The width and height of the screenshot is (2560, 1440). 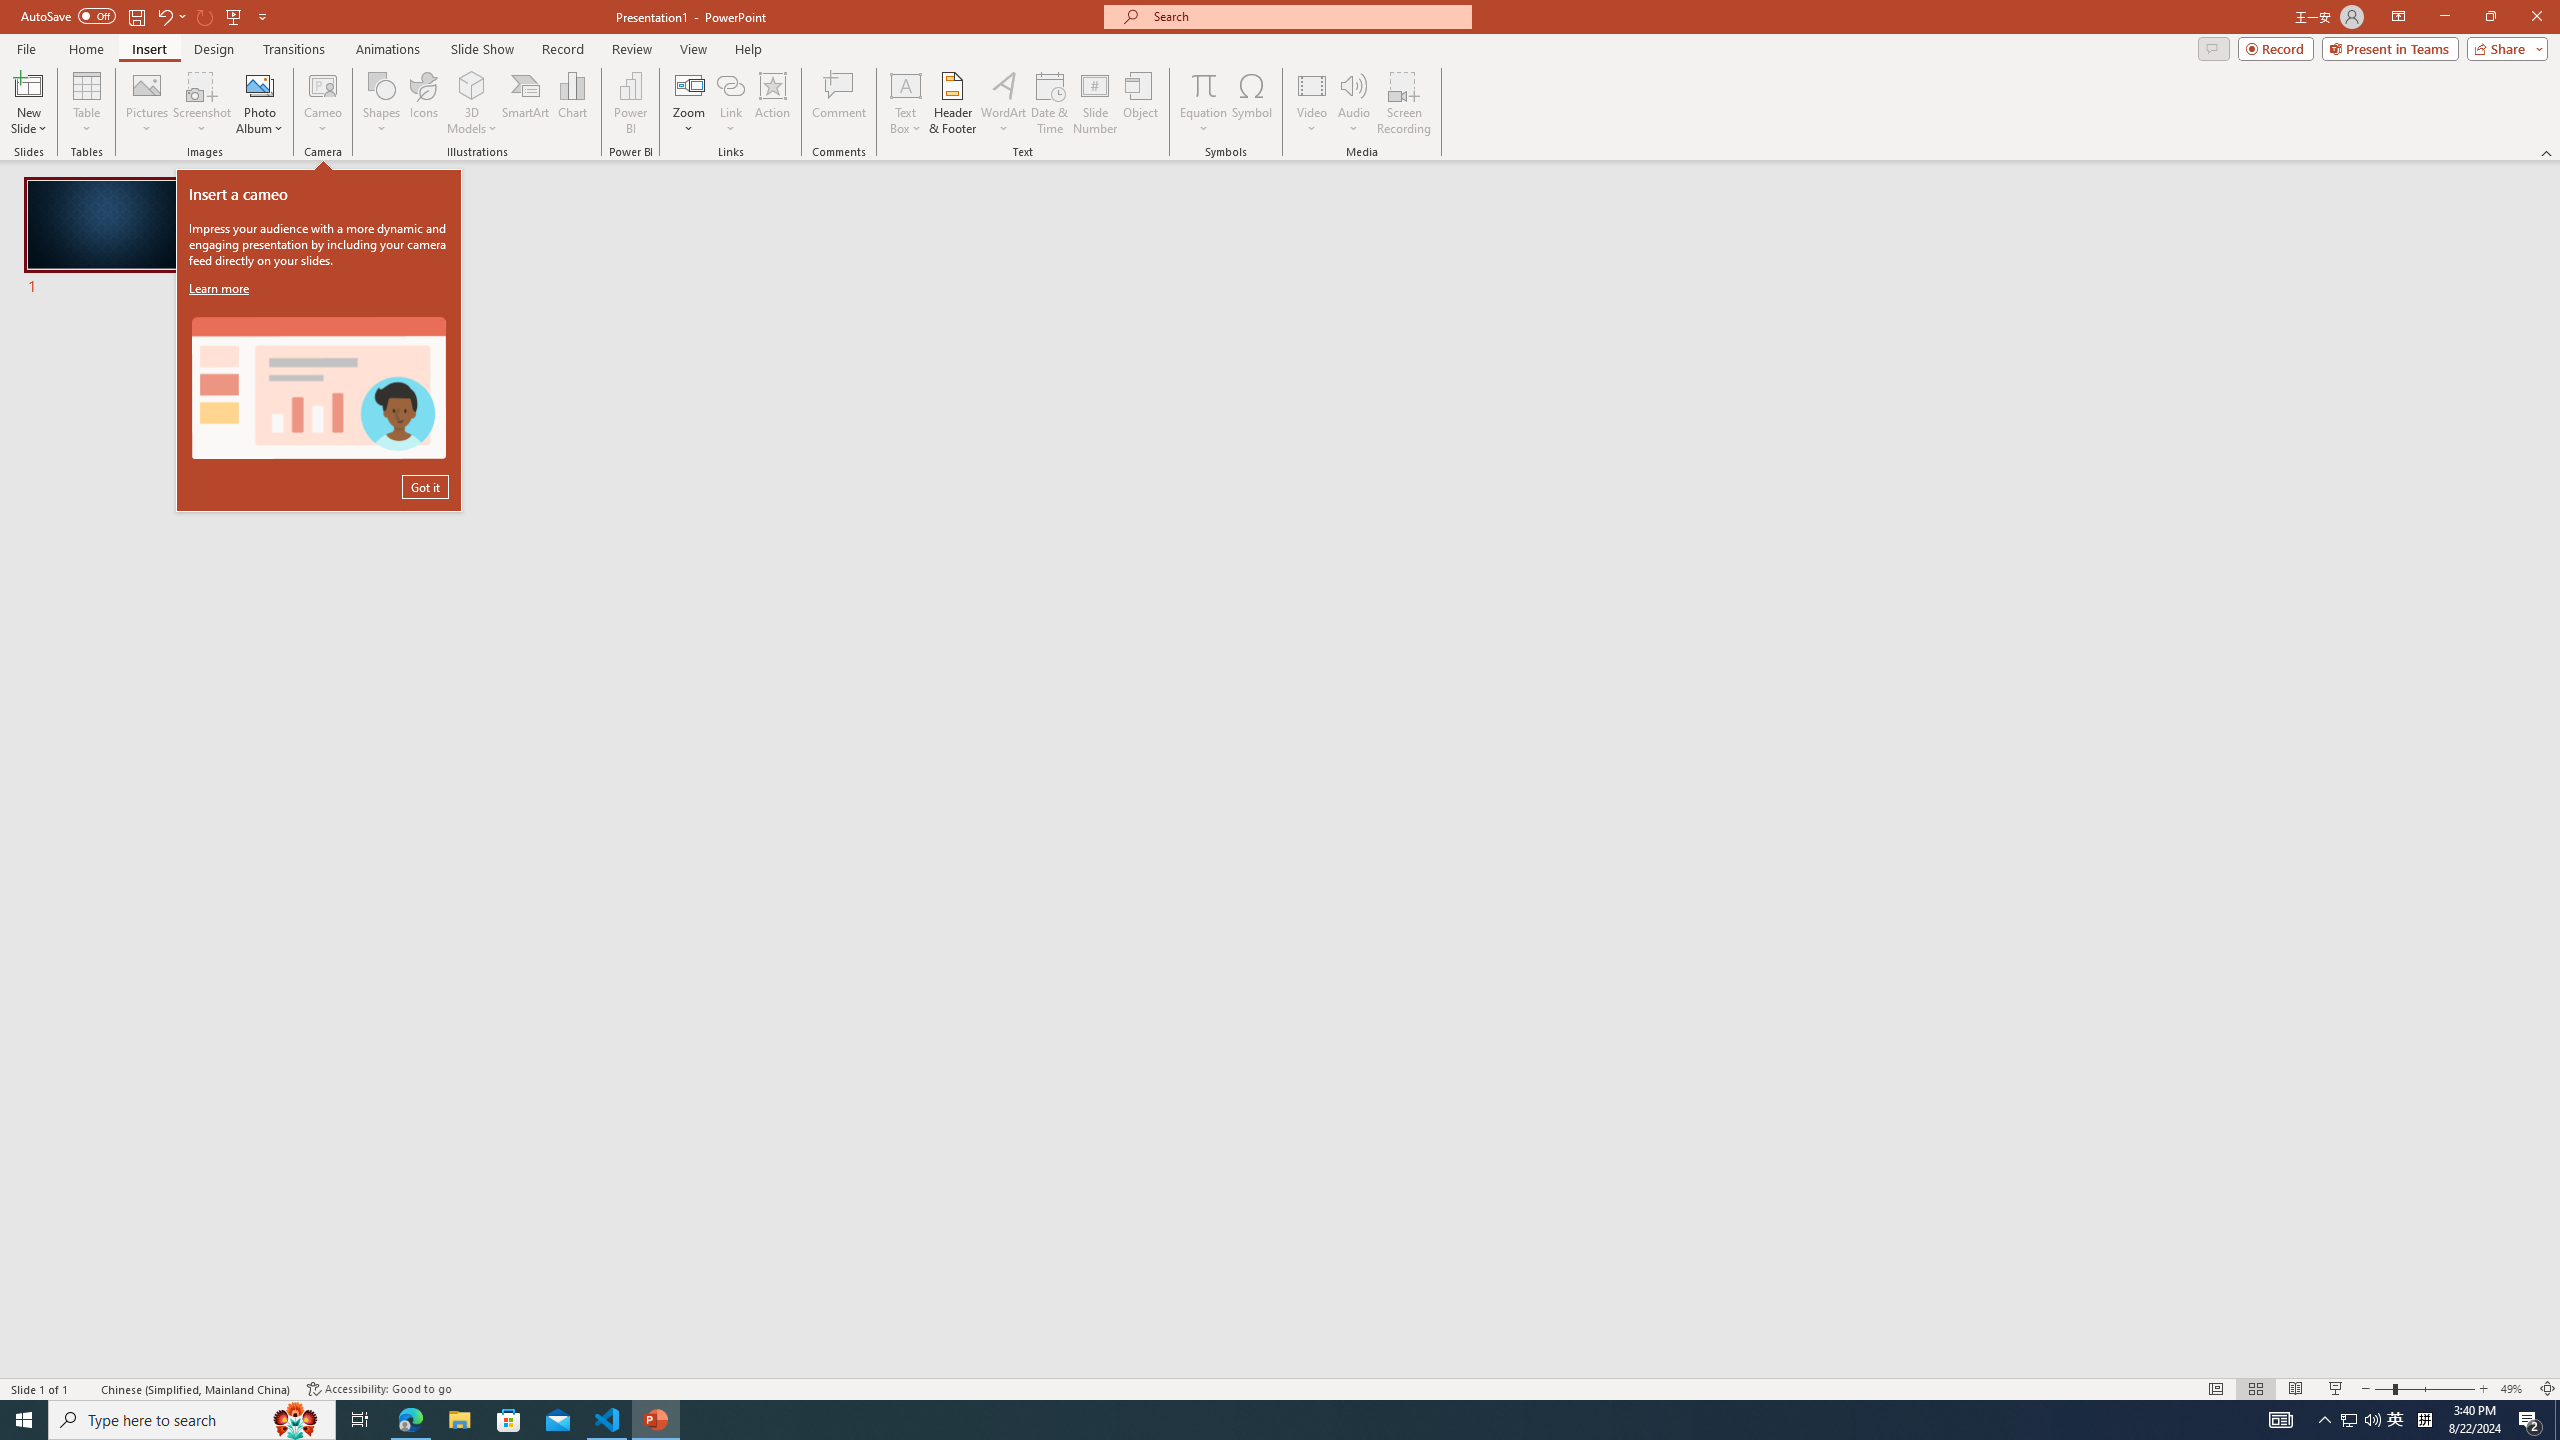 I want to click on Photo Album..., so click(x=259, y=103).